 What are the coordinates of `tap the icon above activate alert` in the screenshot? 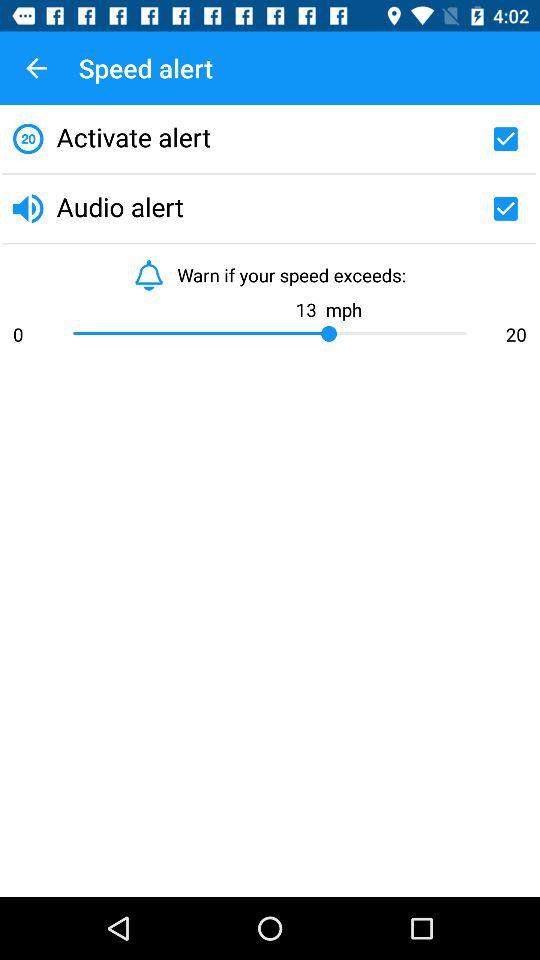 It's located at (36, 68).